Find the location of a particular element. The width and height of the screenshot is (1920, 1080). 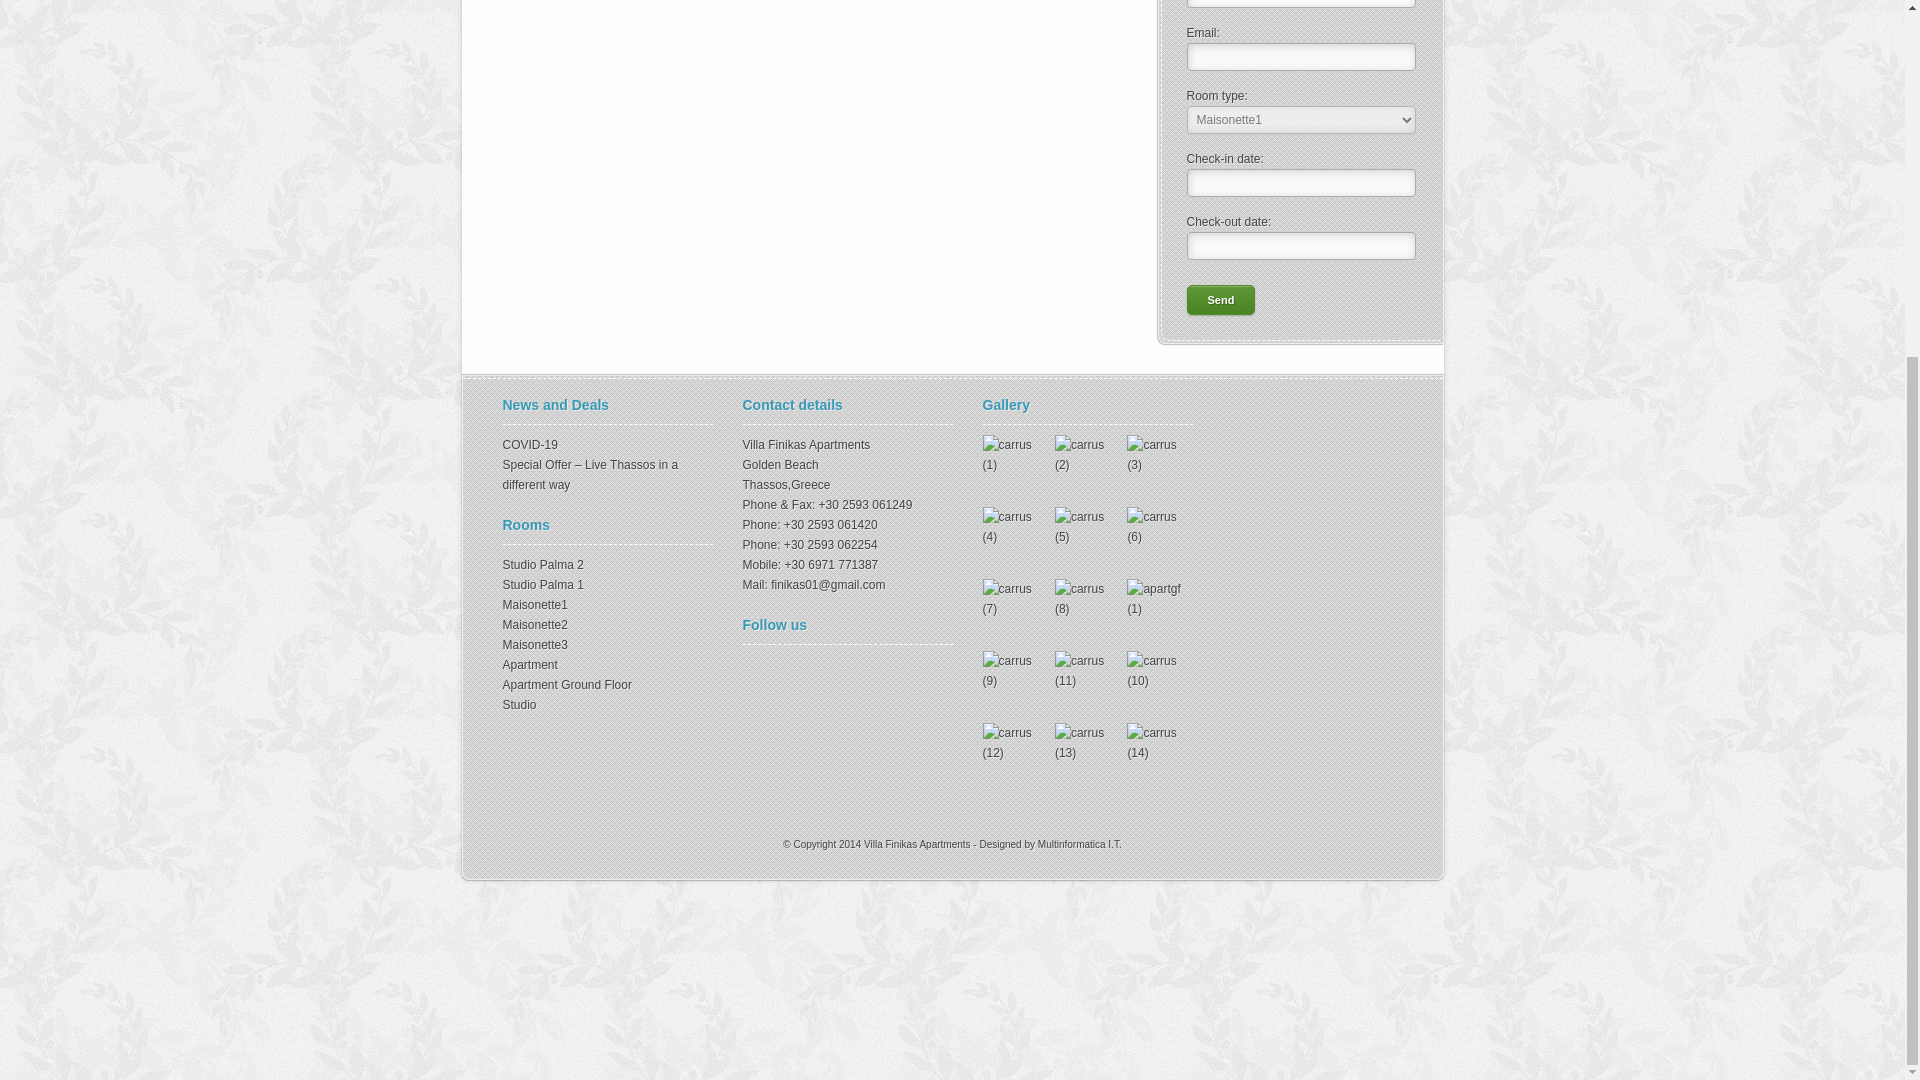

COVID-19 is located at coordinates (557, 436).